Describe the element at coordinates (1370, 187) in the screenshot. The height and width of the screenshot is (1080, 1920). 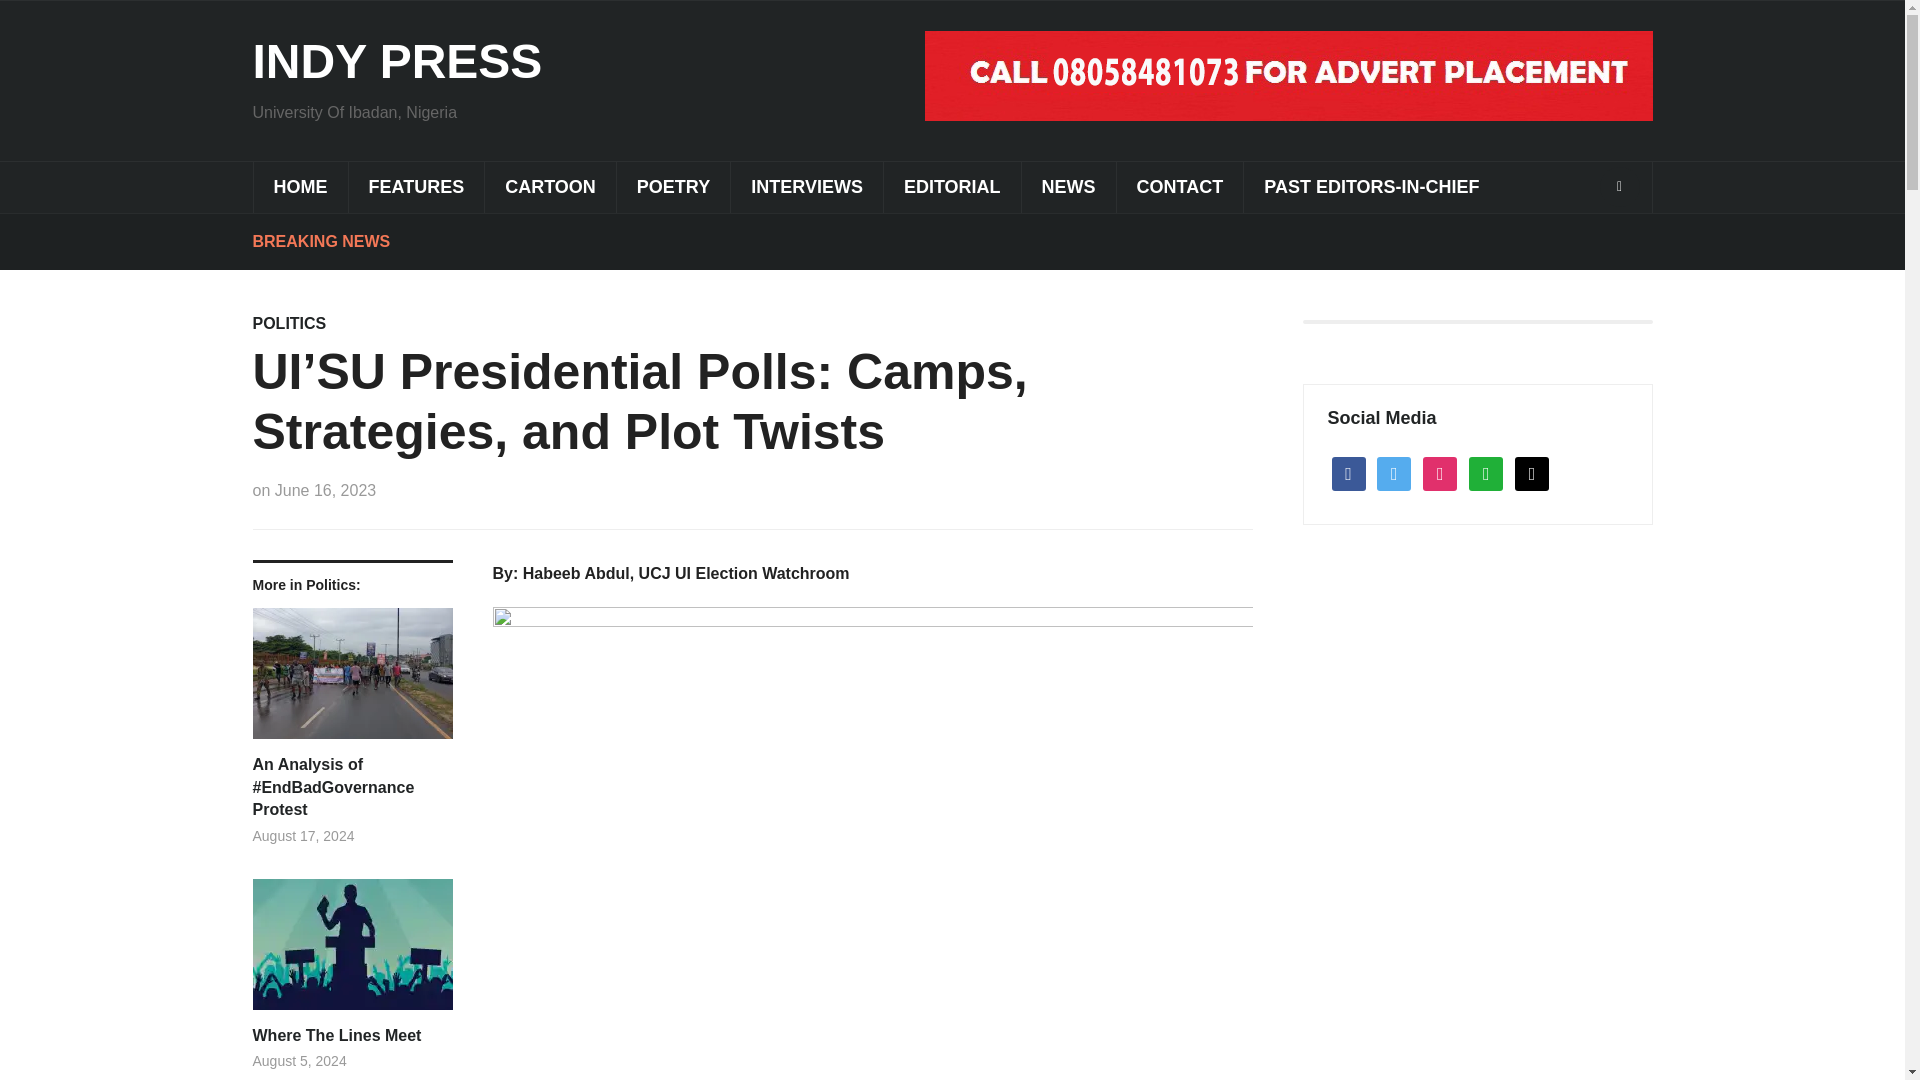
I see `PAST EDITORS-IN-CHIEF` at that location.